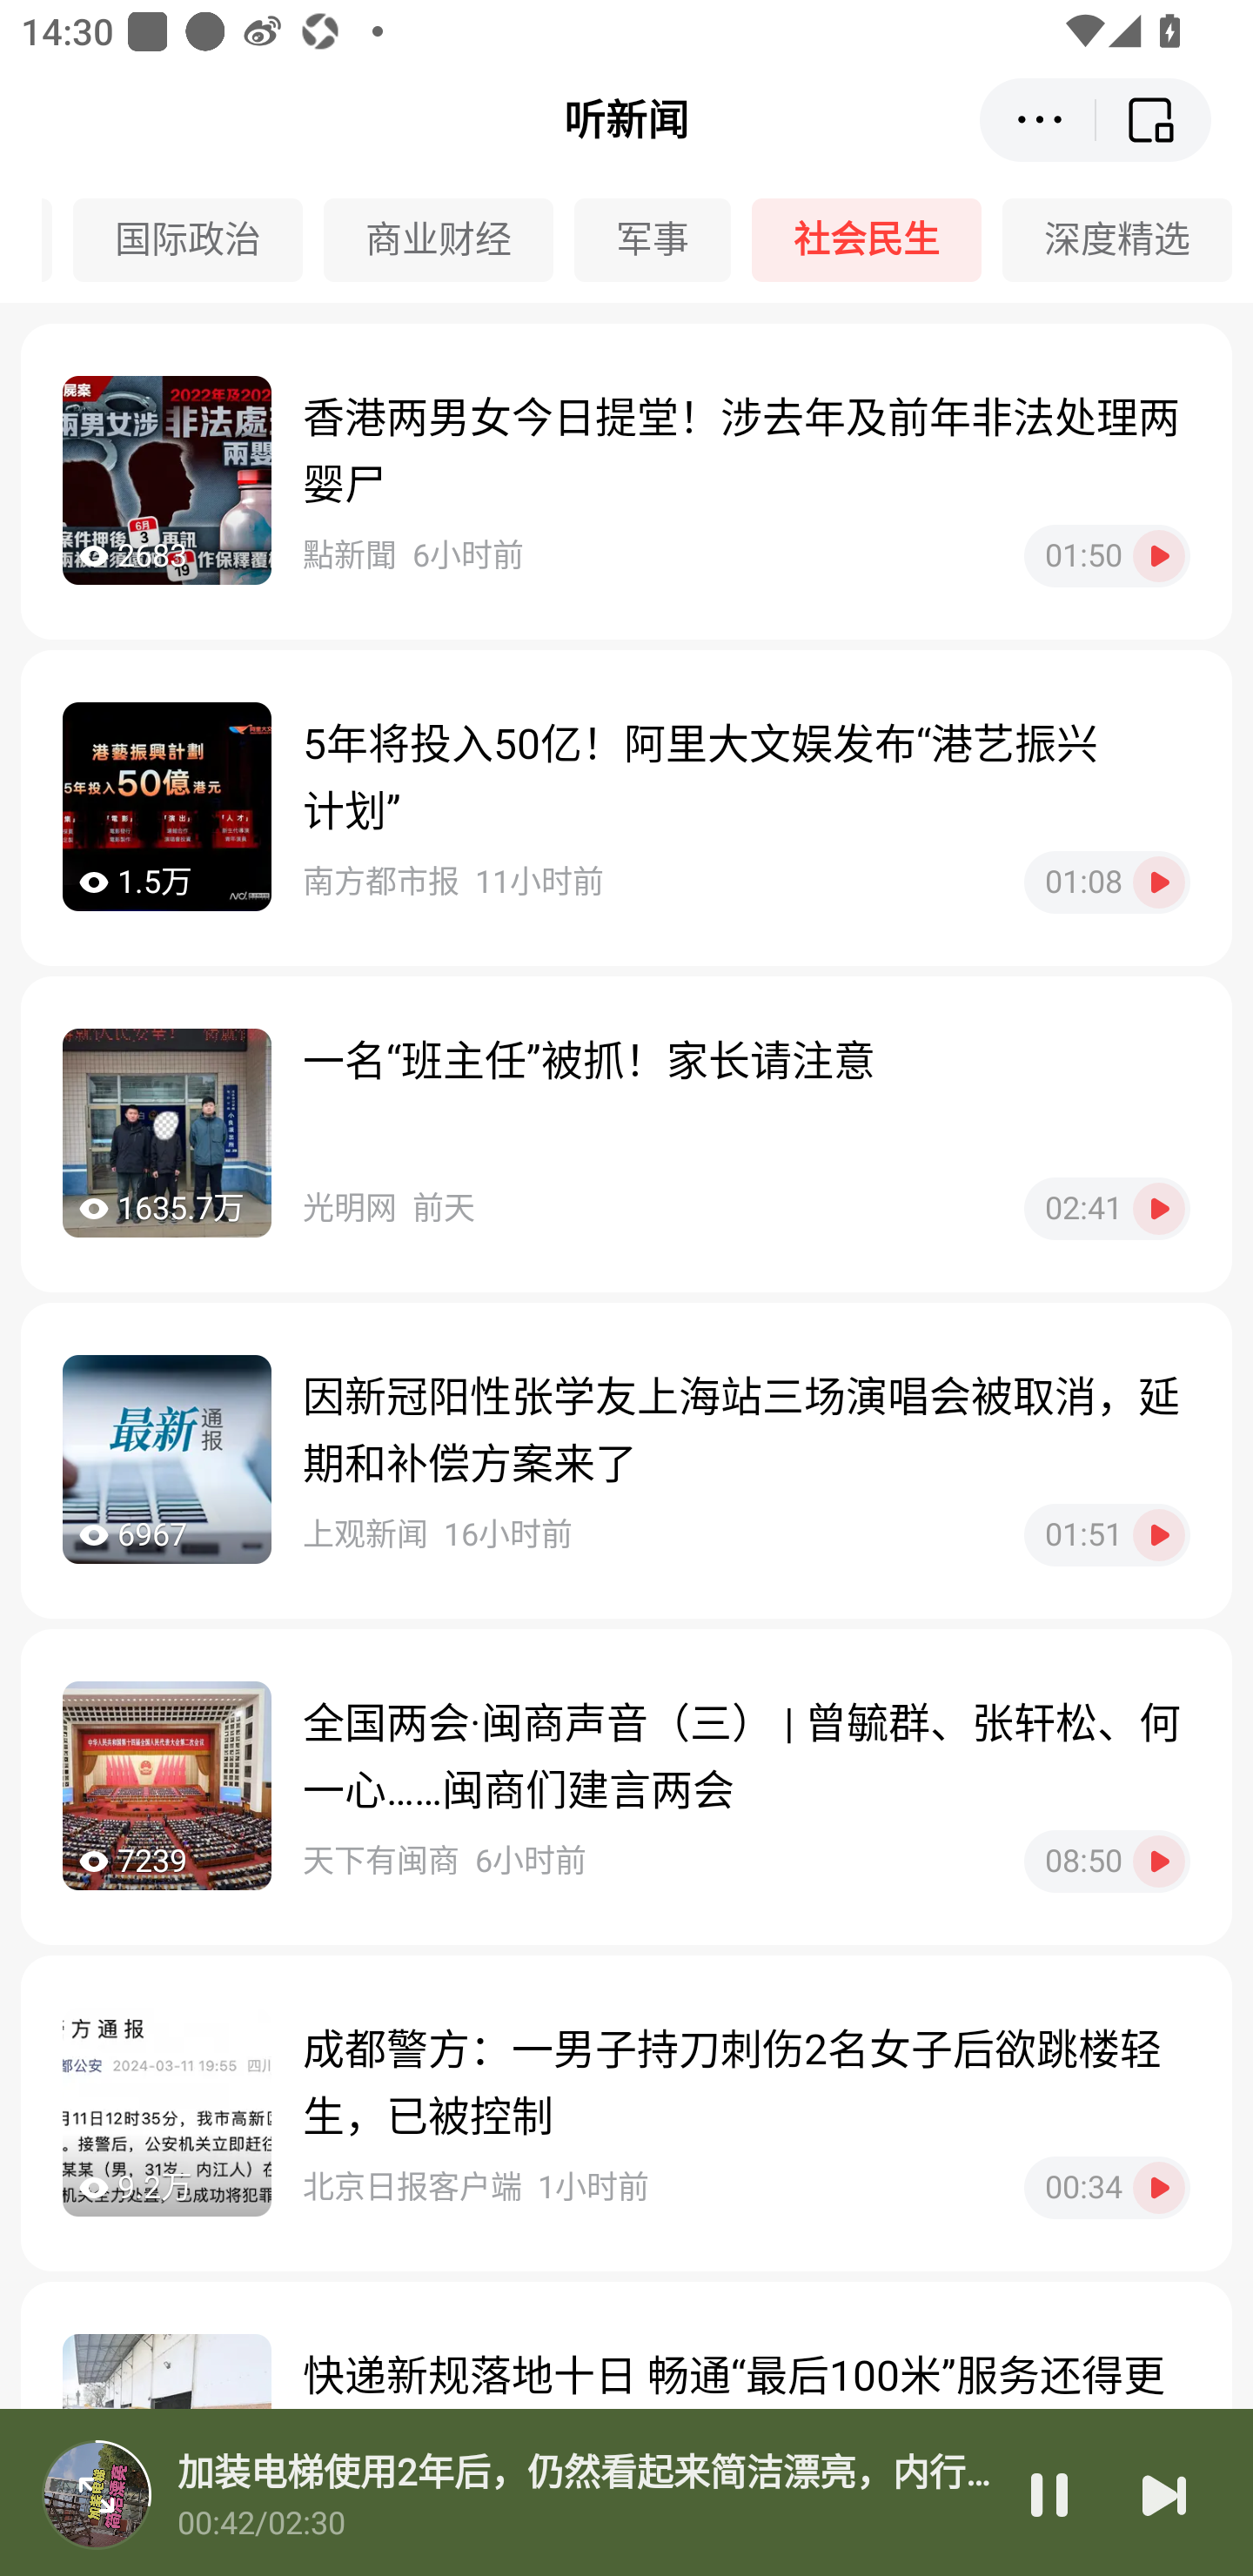 The height and width of the screenshot is (2576, 1253). Describe the element at coordinates (626, 1134) in the screenshot. I see `1635.7万 一名“班主任”被抓！家长请注意 光明网前天 02:41` at that location.